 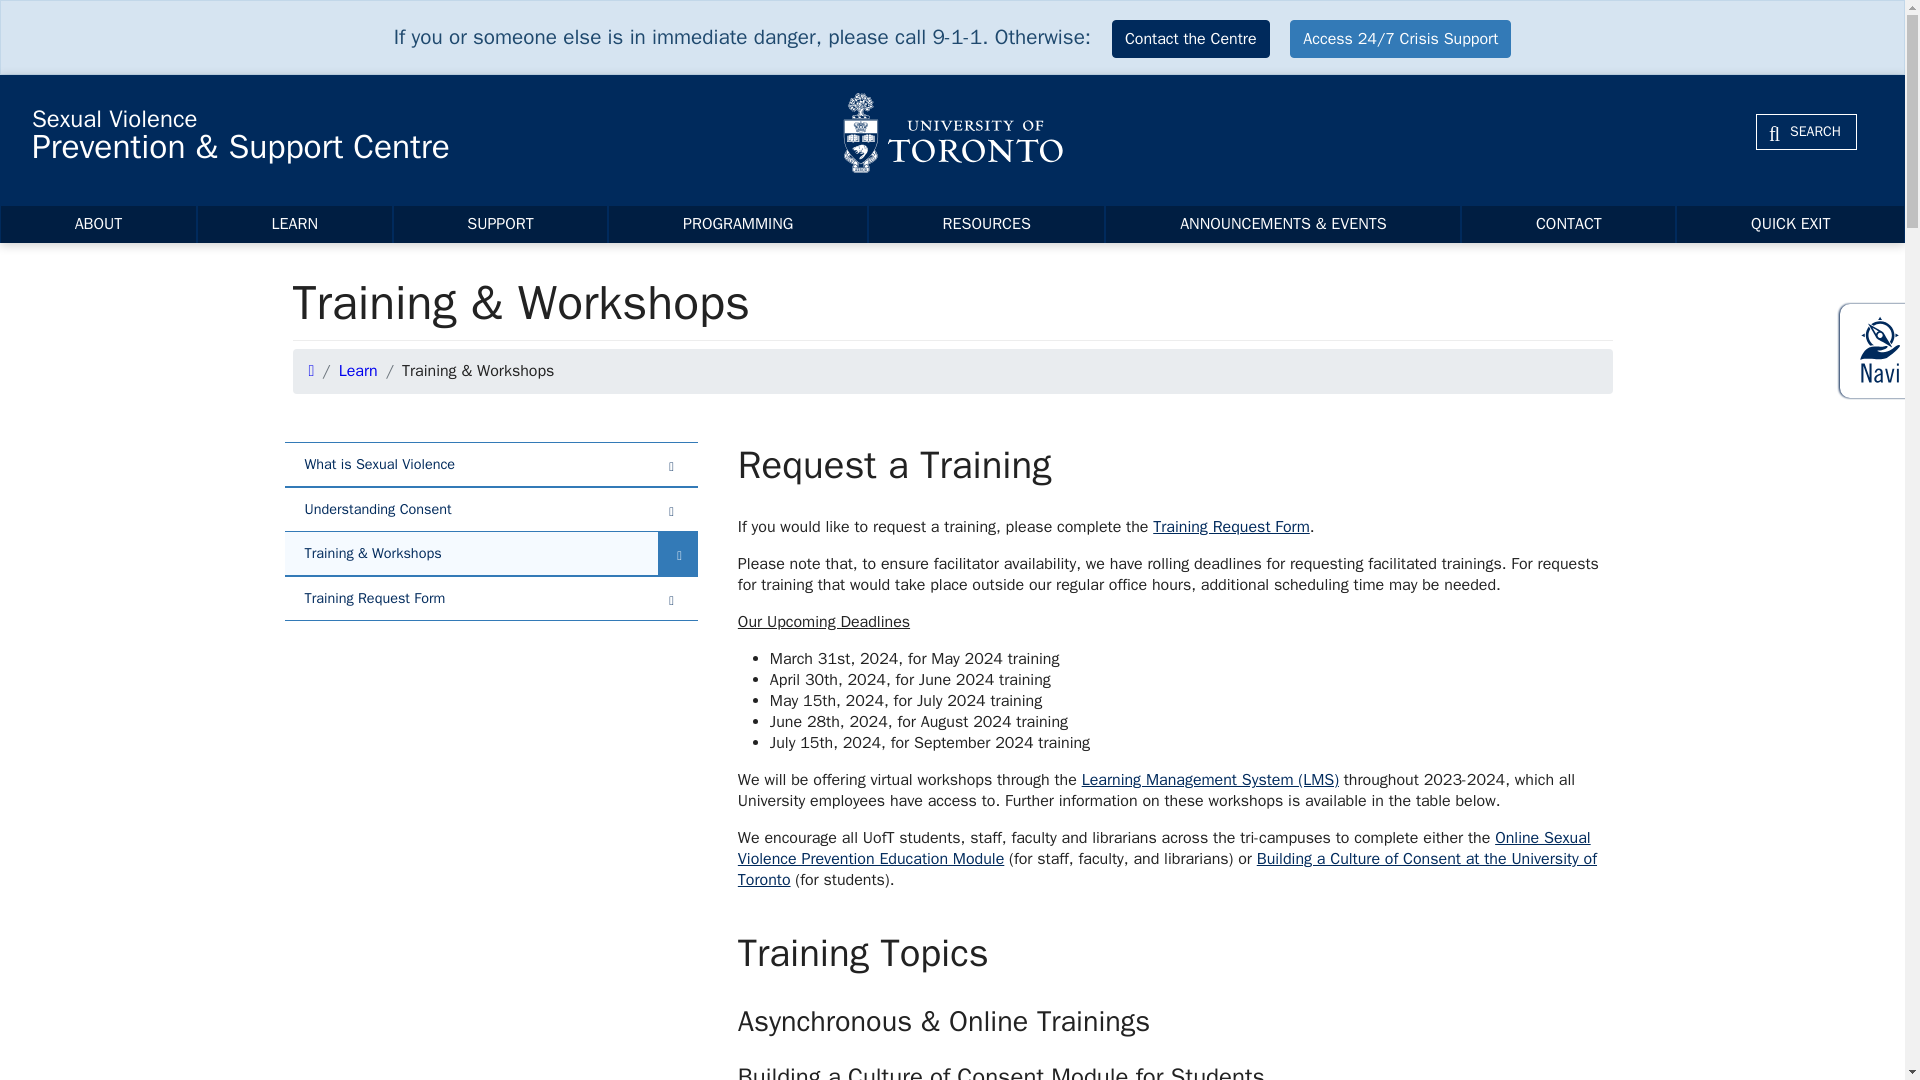 What do you see at coordinates (1190, 39) in the screenshot?
I see `Contact the Centre` at bounding box center [1190, 39].